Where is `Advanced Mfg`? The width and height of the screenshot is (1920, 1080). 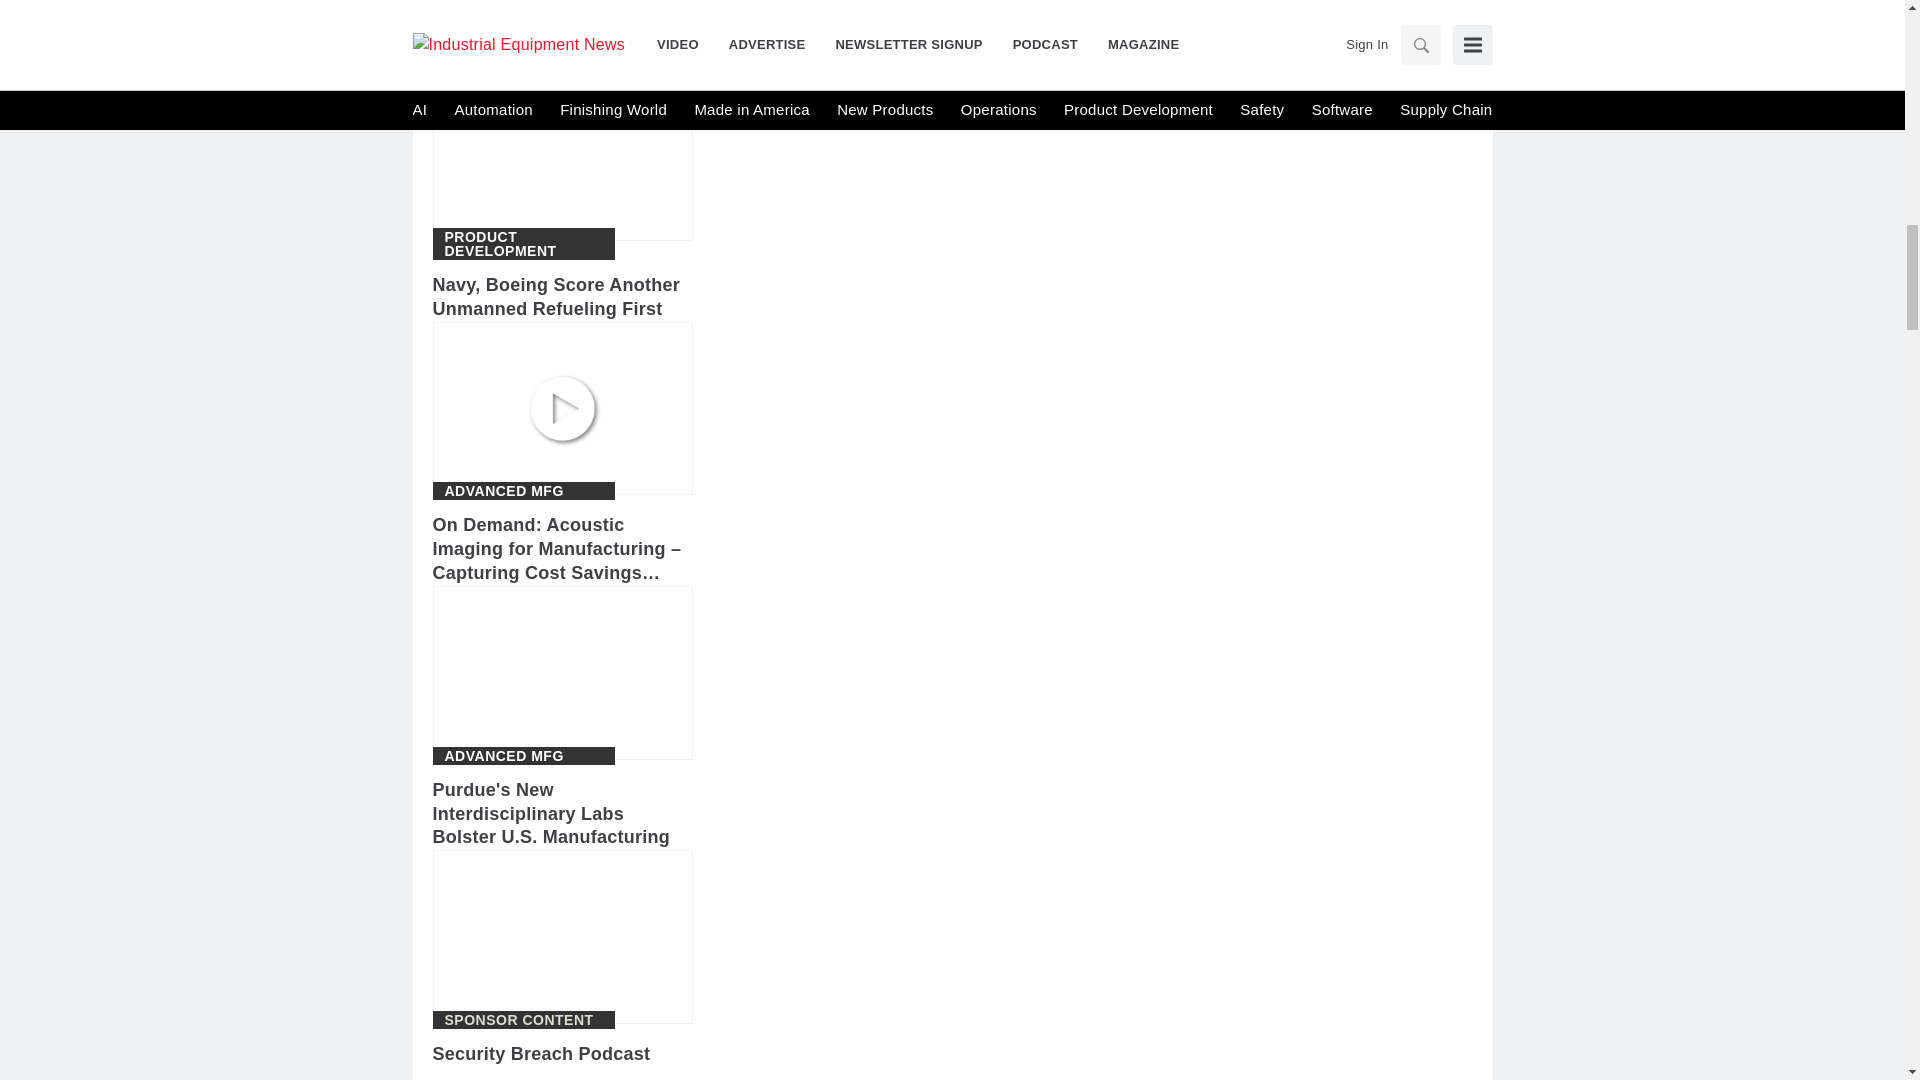
Advanced Mfg is located at coordinates (502, 490).